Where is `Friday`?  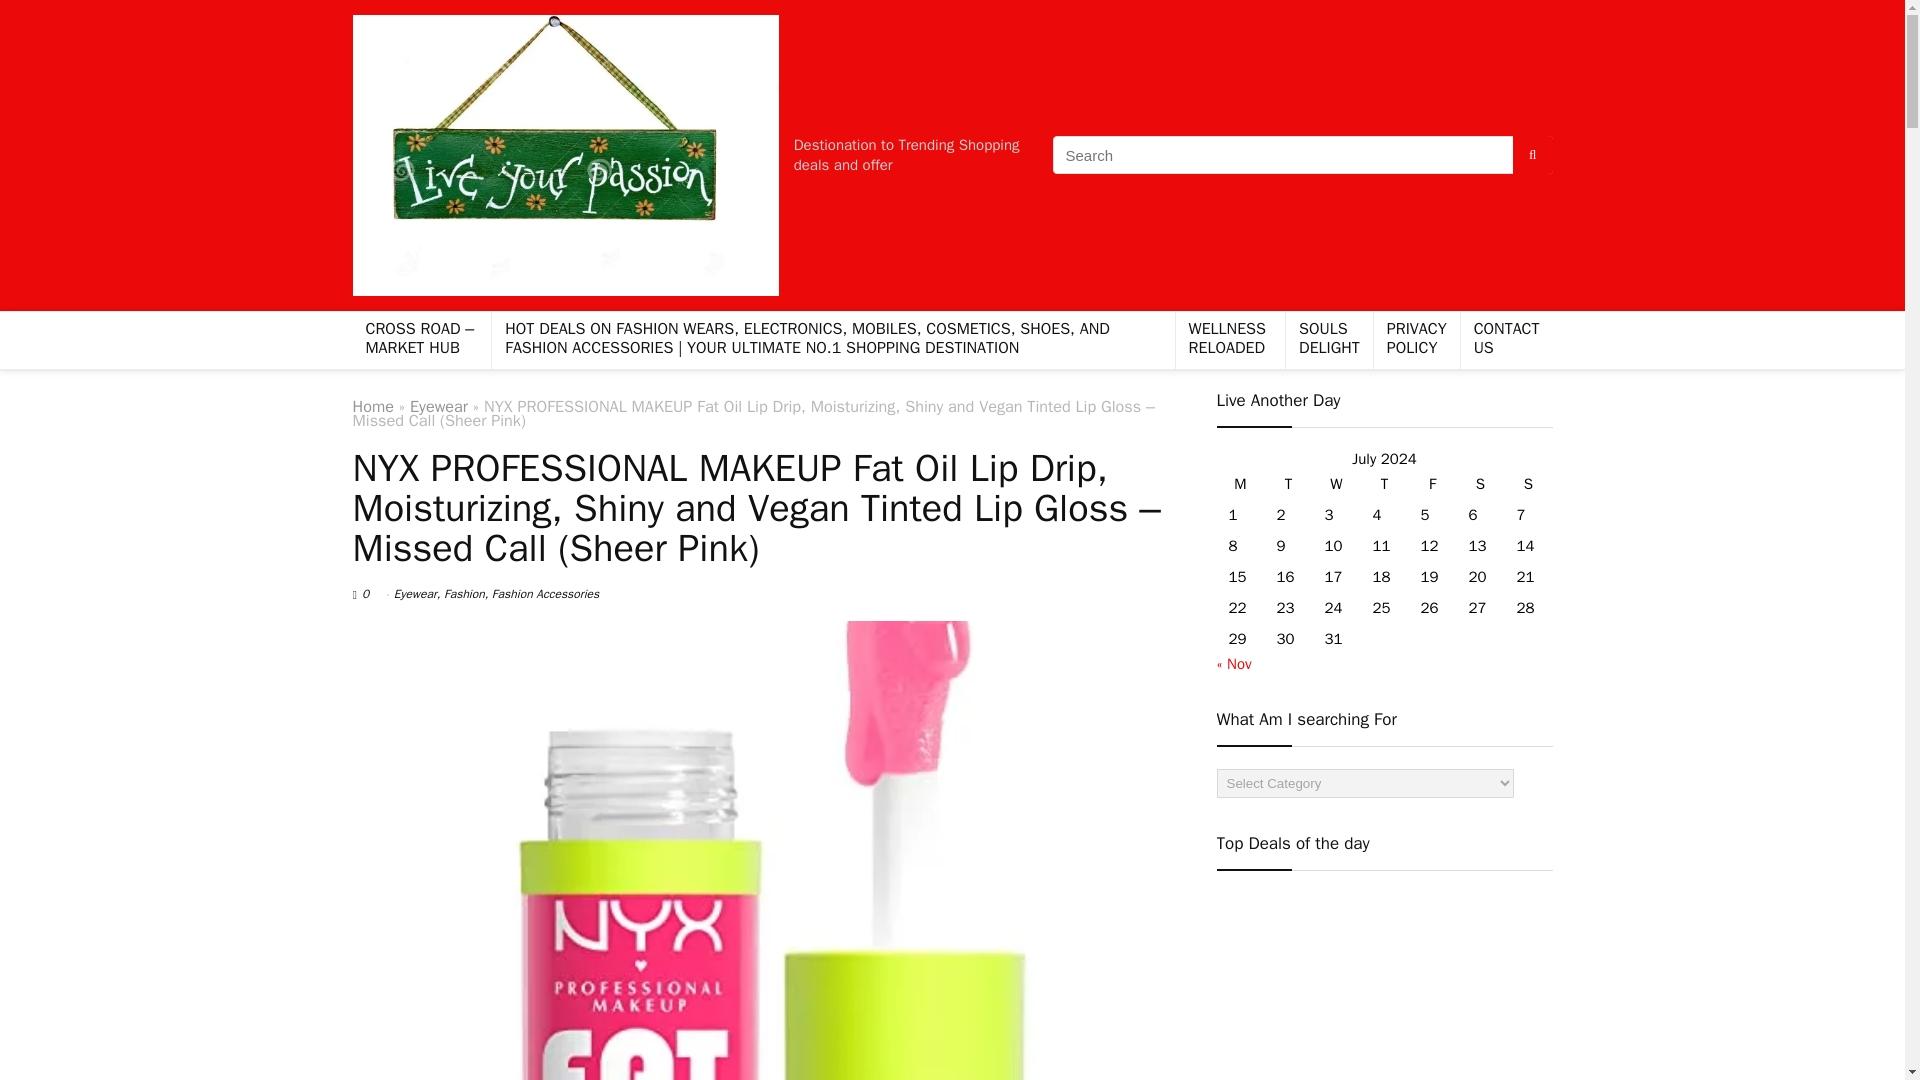 Friday is located at coordinates (1431, 484).